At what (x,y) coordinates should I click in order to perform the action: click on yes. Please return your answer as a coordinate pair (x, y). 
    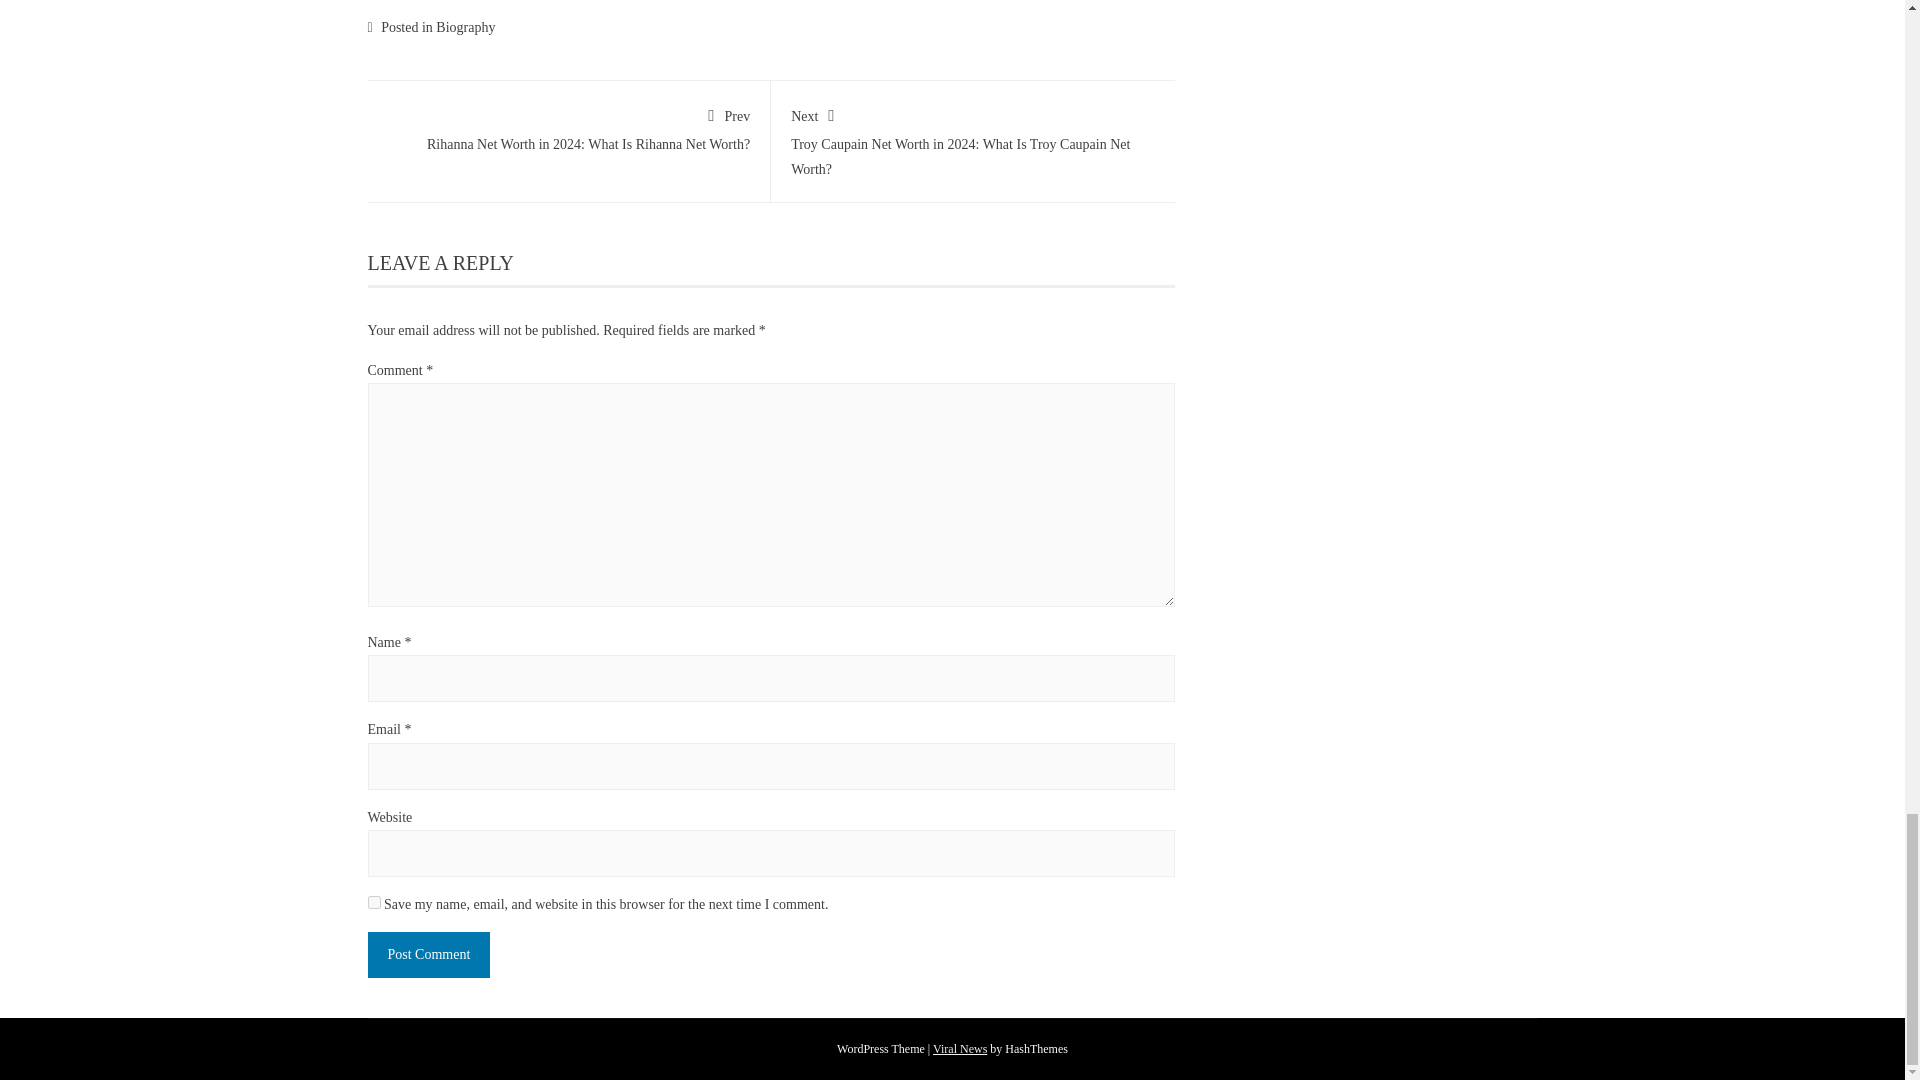
    Looking at the image, I should click on (374, 902).